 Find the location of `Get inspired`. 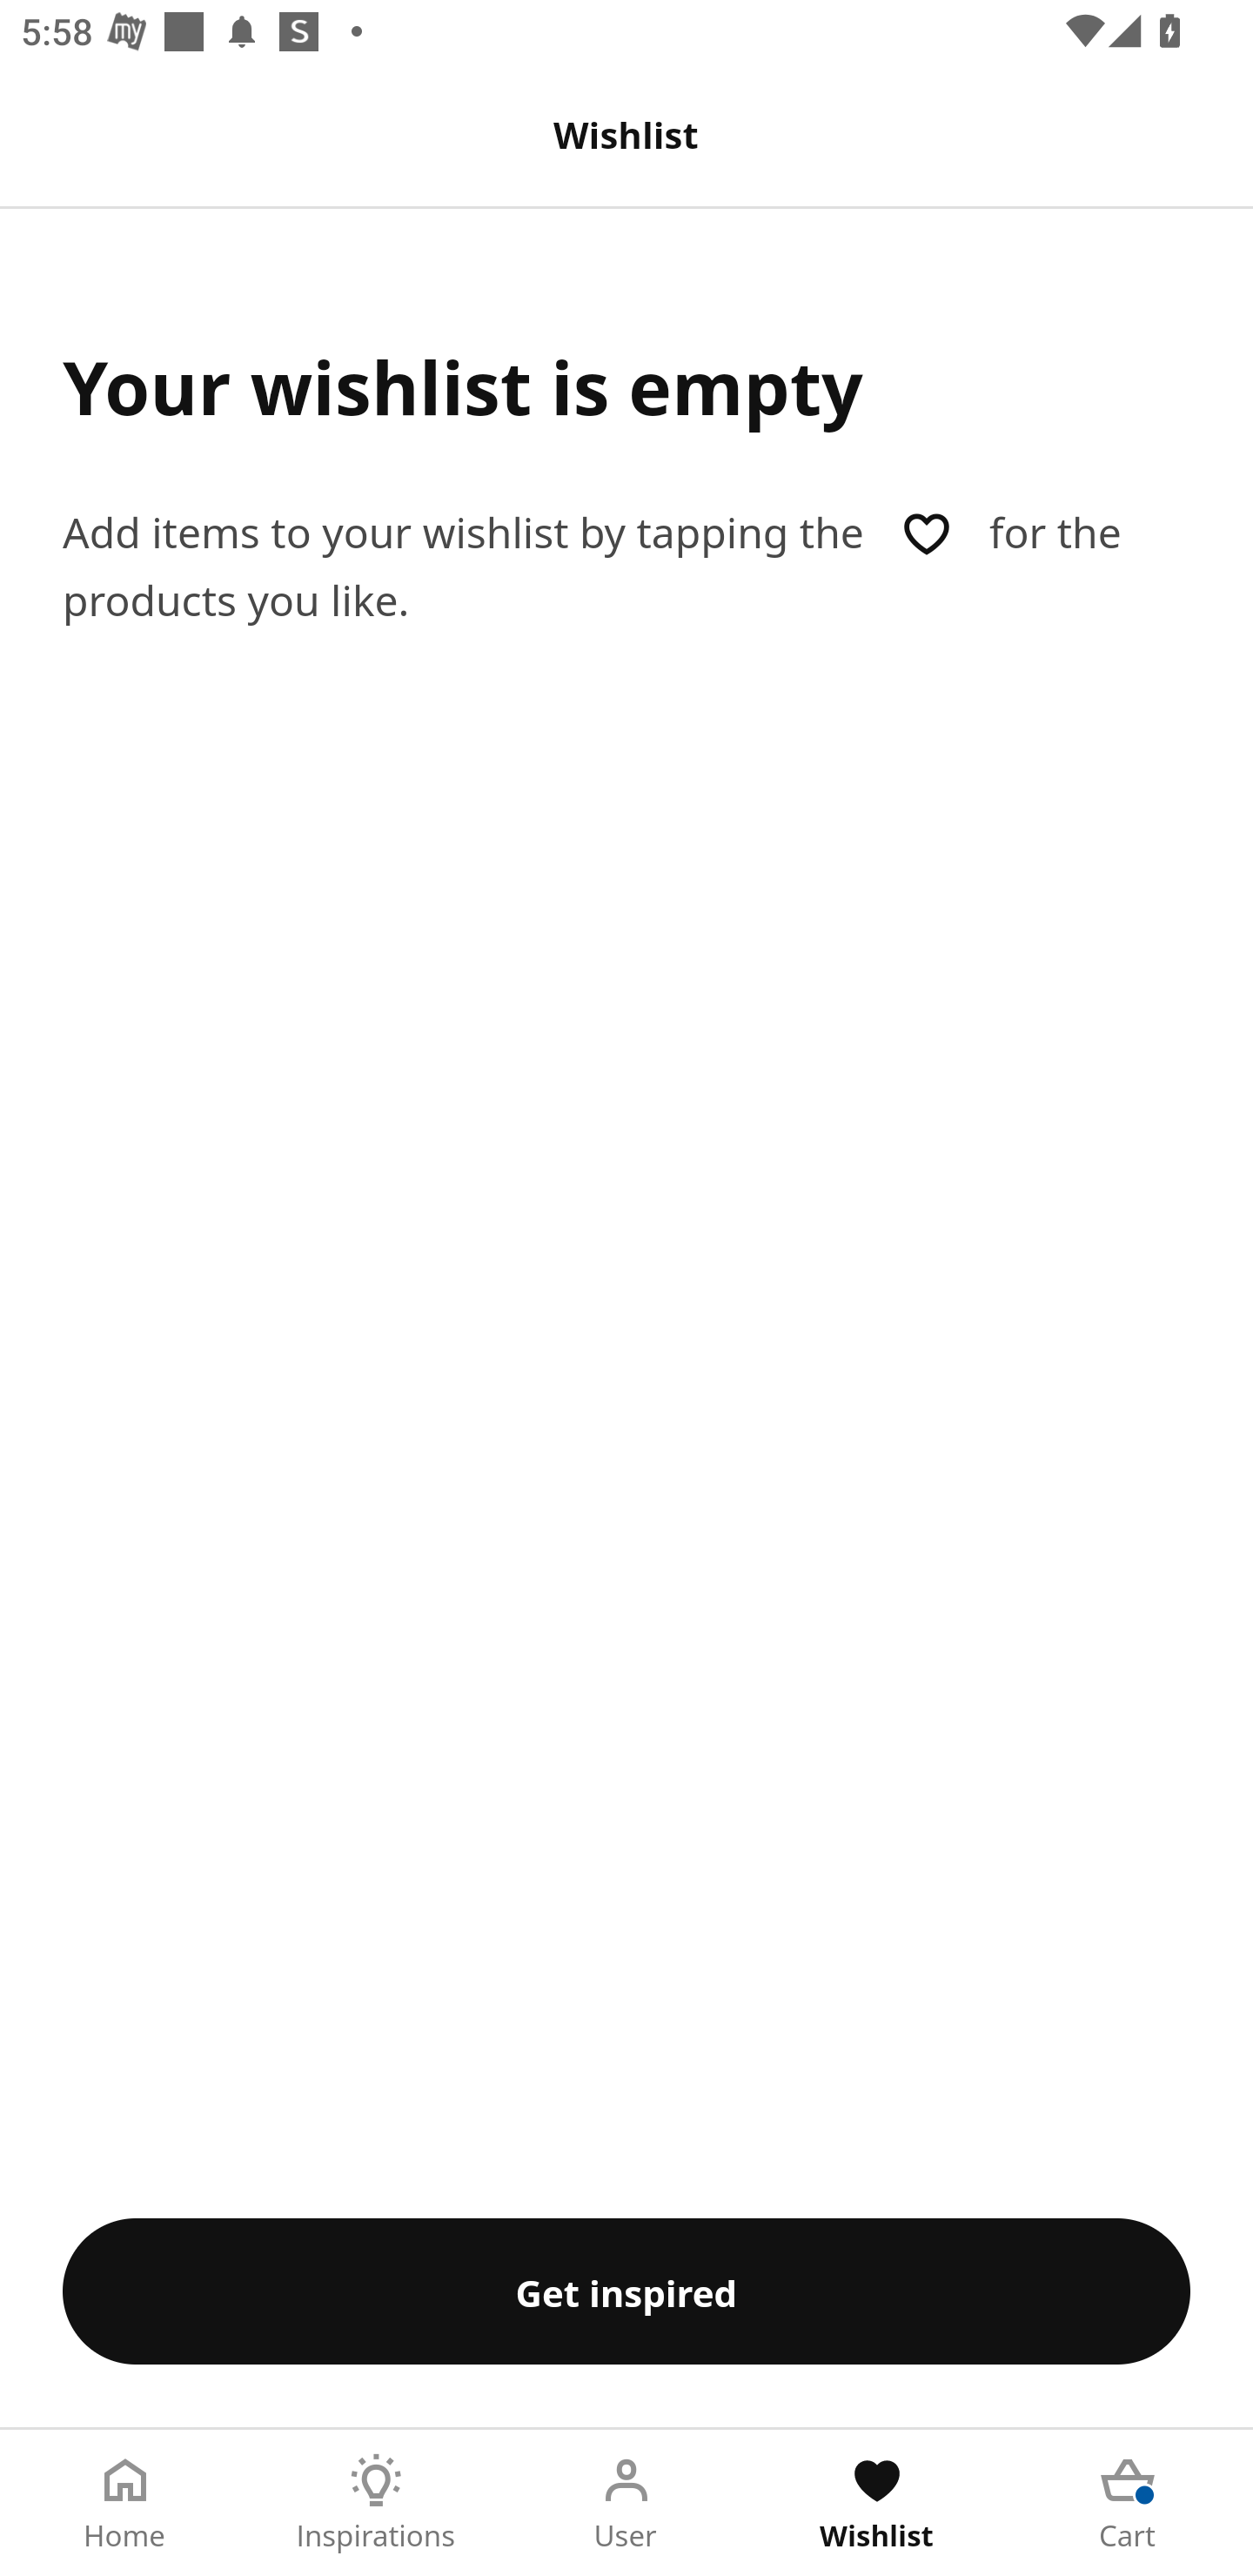

Get inspired is located at coordinates (626, 2291).